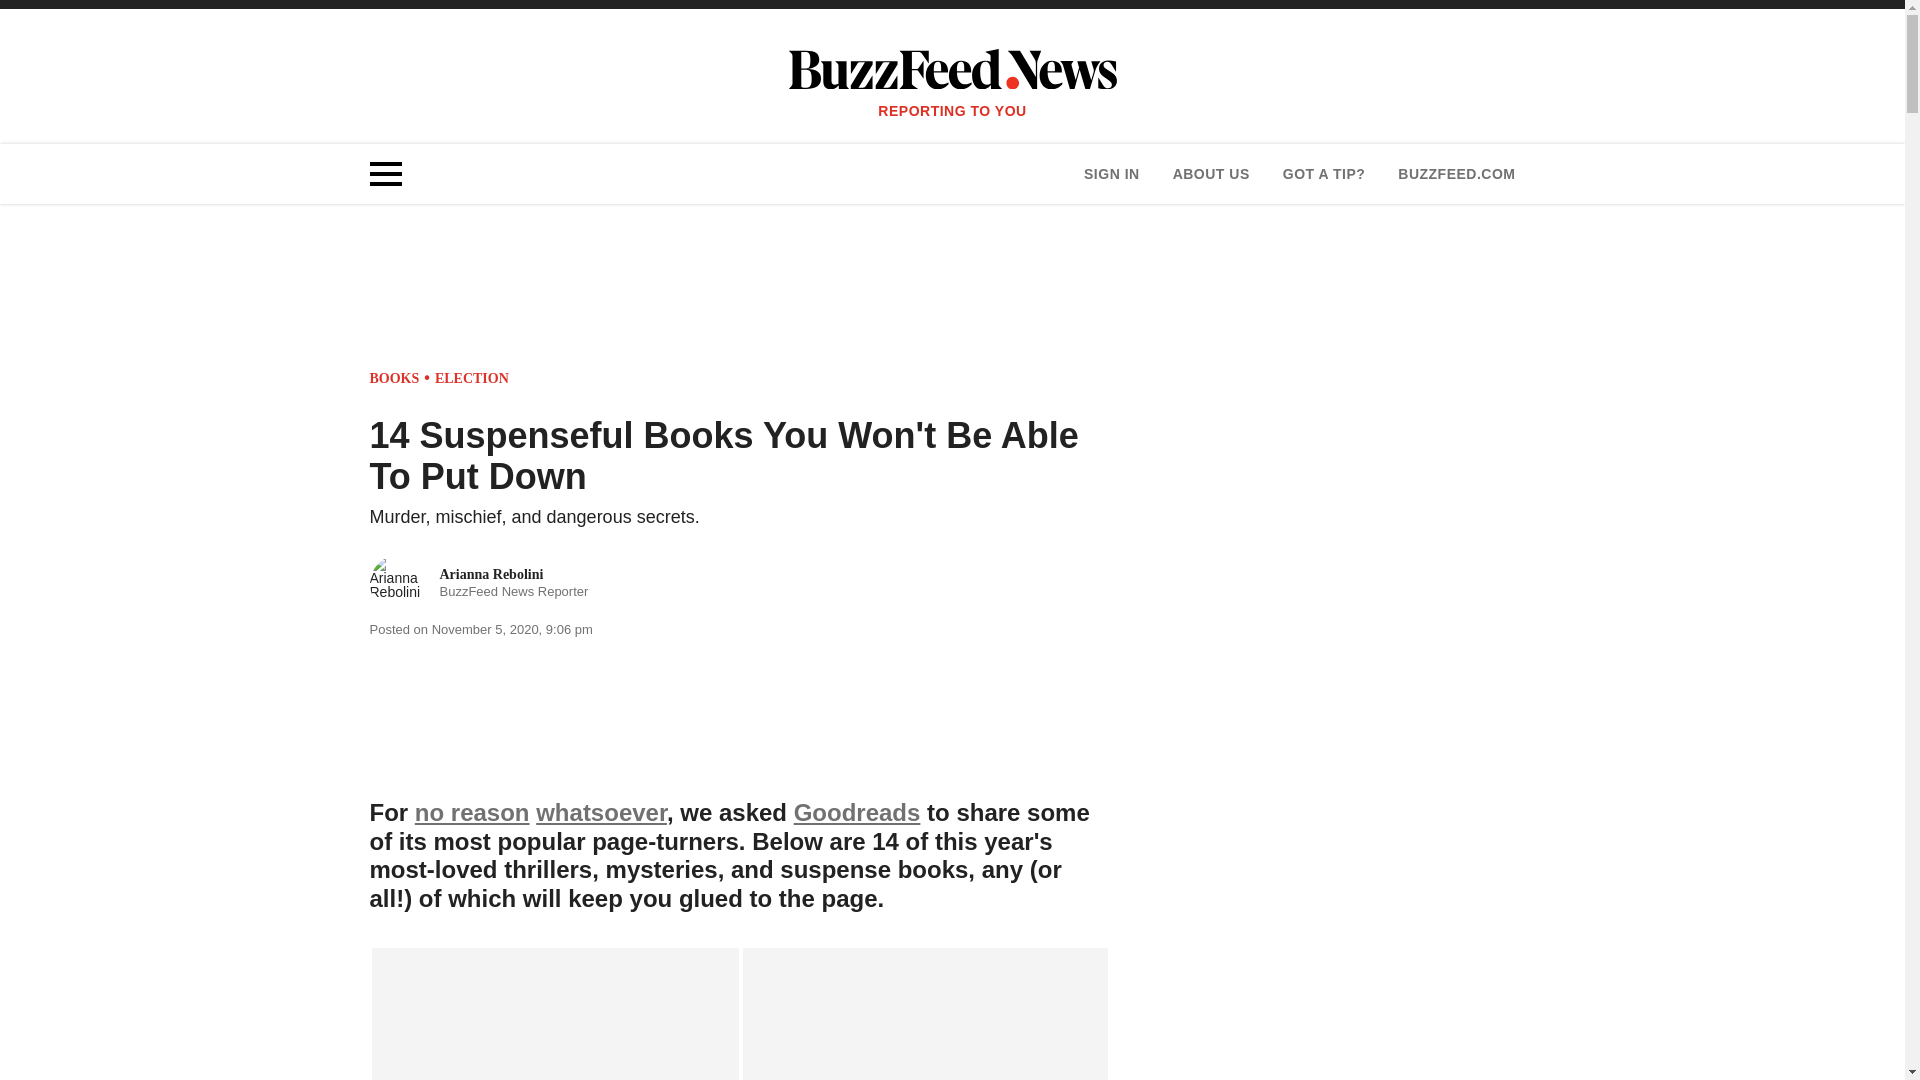 This screenshot has width=1920, height=1080. Describe the element at coordinates (480, 584) in the screenshot. I see `whatsoever` at that location.